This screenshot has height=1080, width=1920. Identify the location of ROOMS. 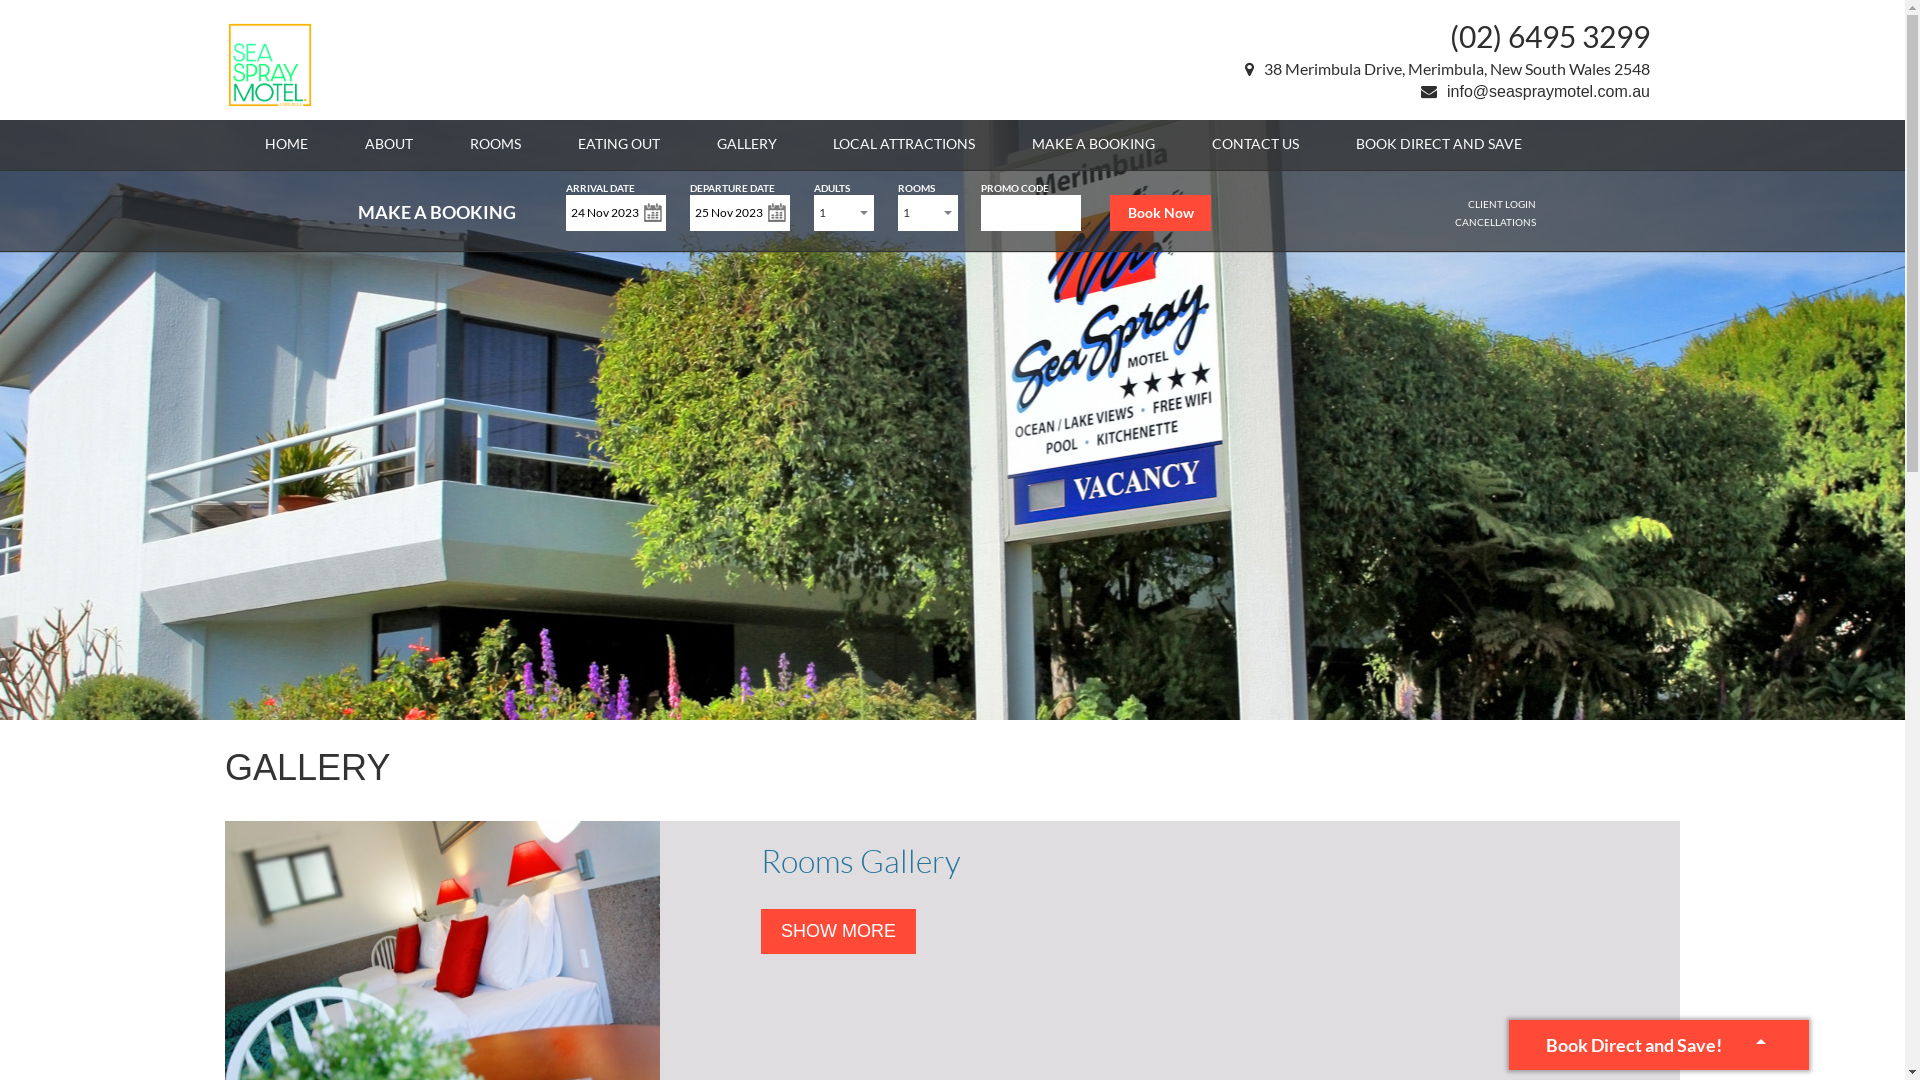
(496, 144).